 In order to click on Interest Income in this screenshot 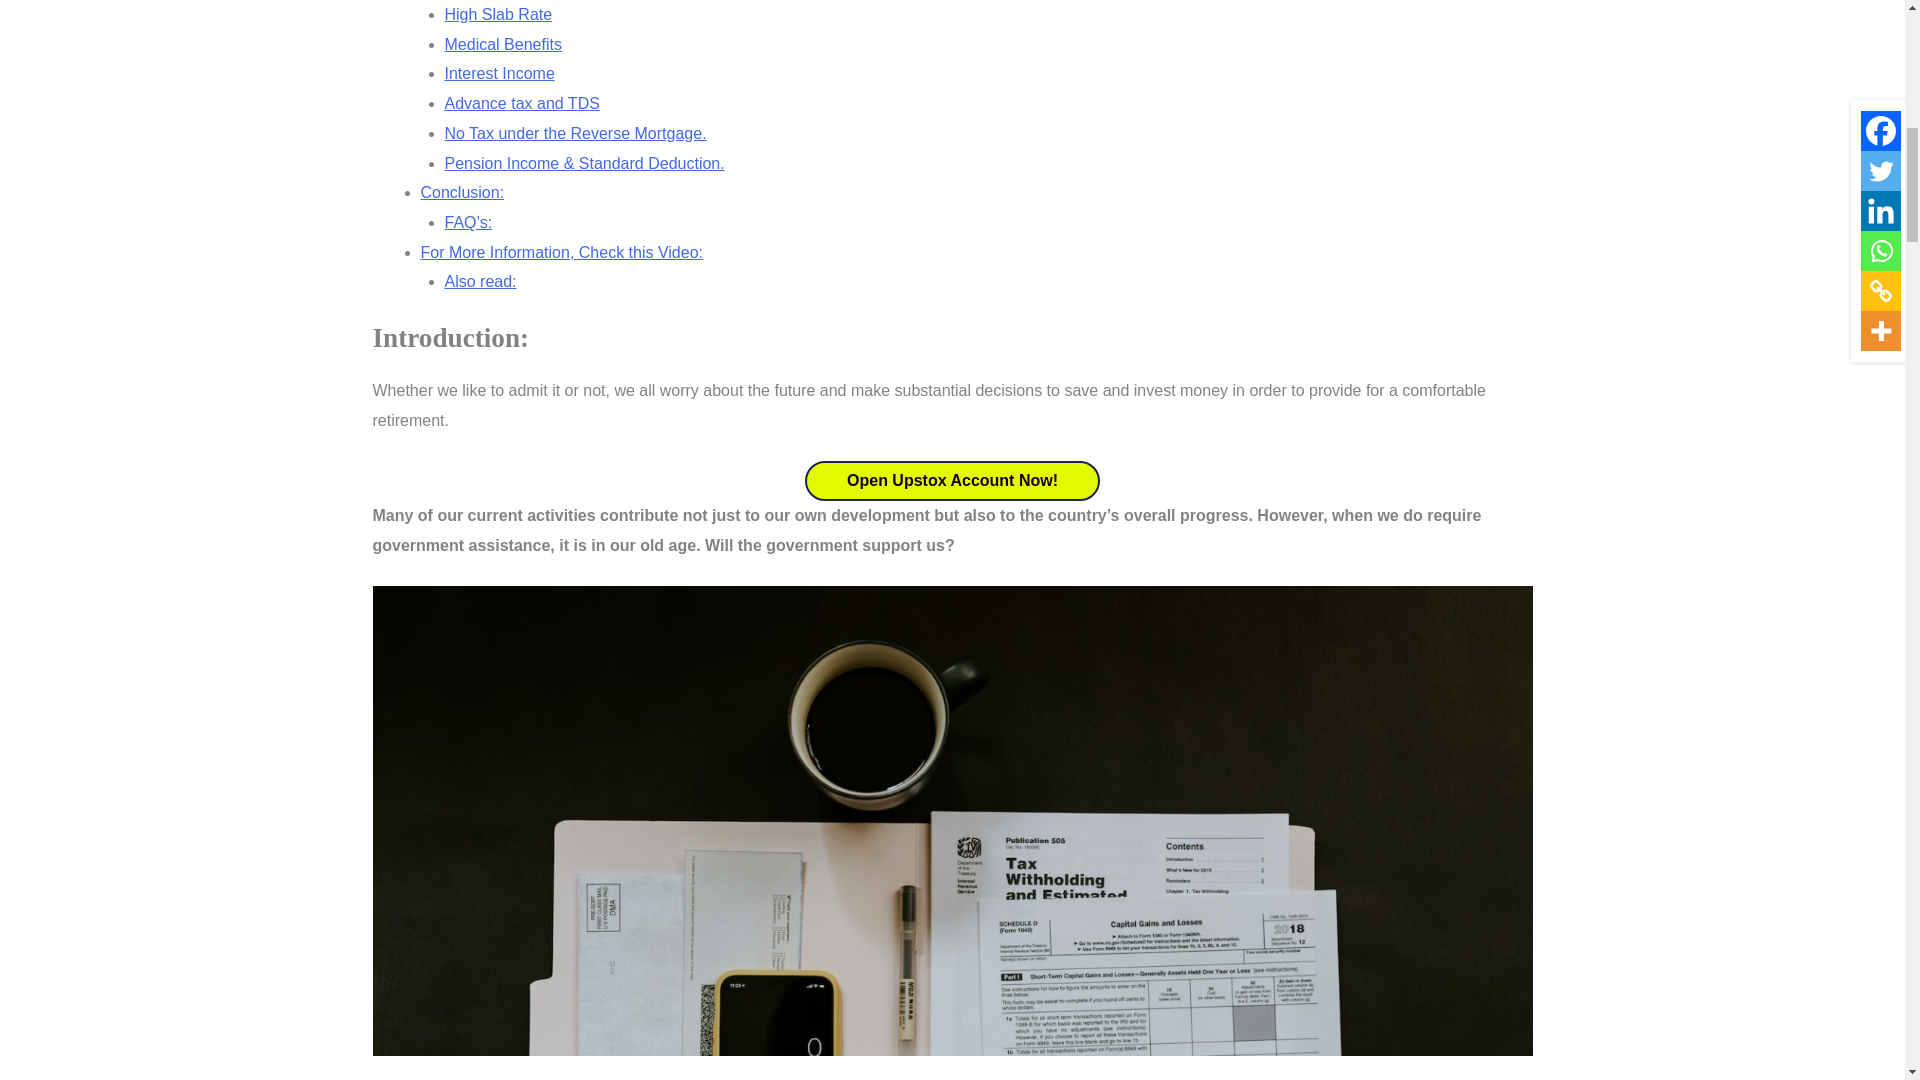, I will do `click(498, 73)`.